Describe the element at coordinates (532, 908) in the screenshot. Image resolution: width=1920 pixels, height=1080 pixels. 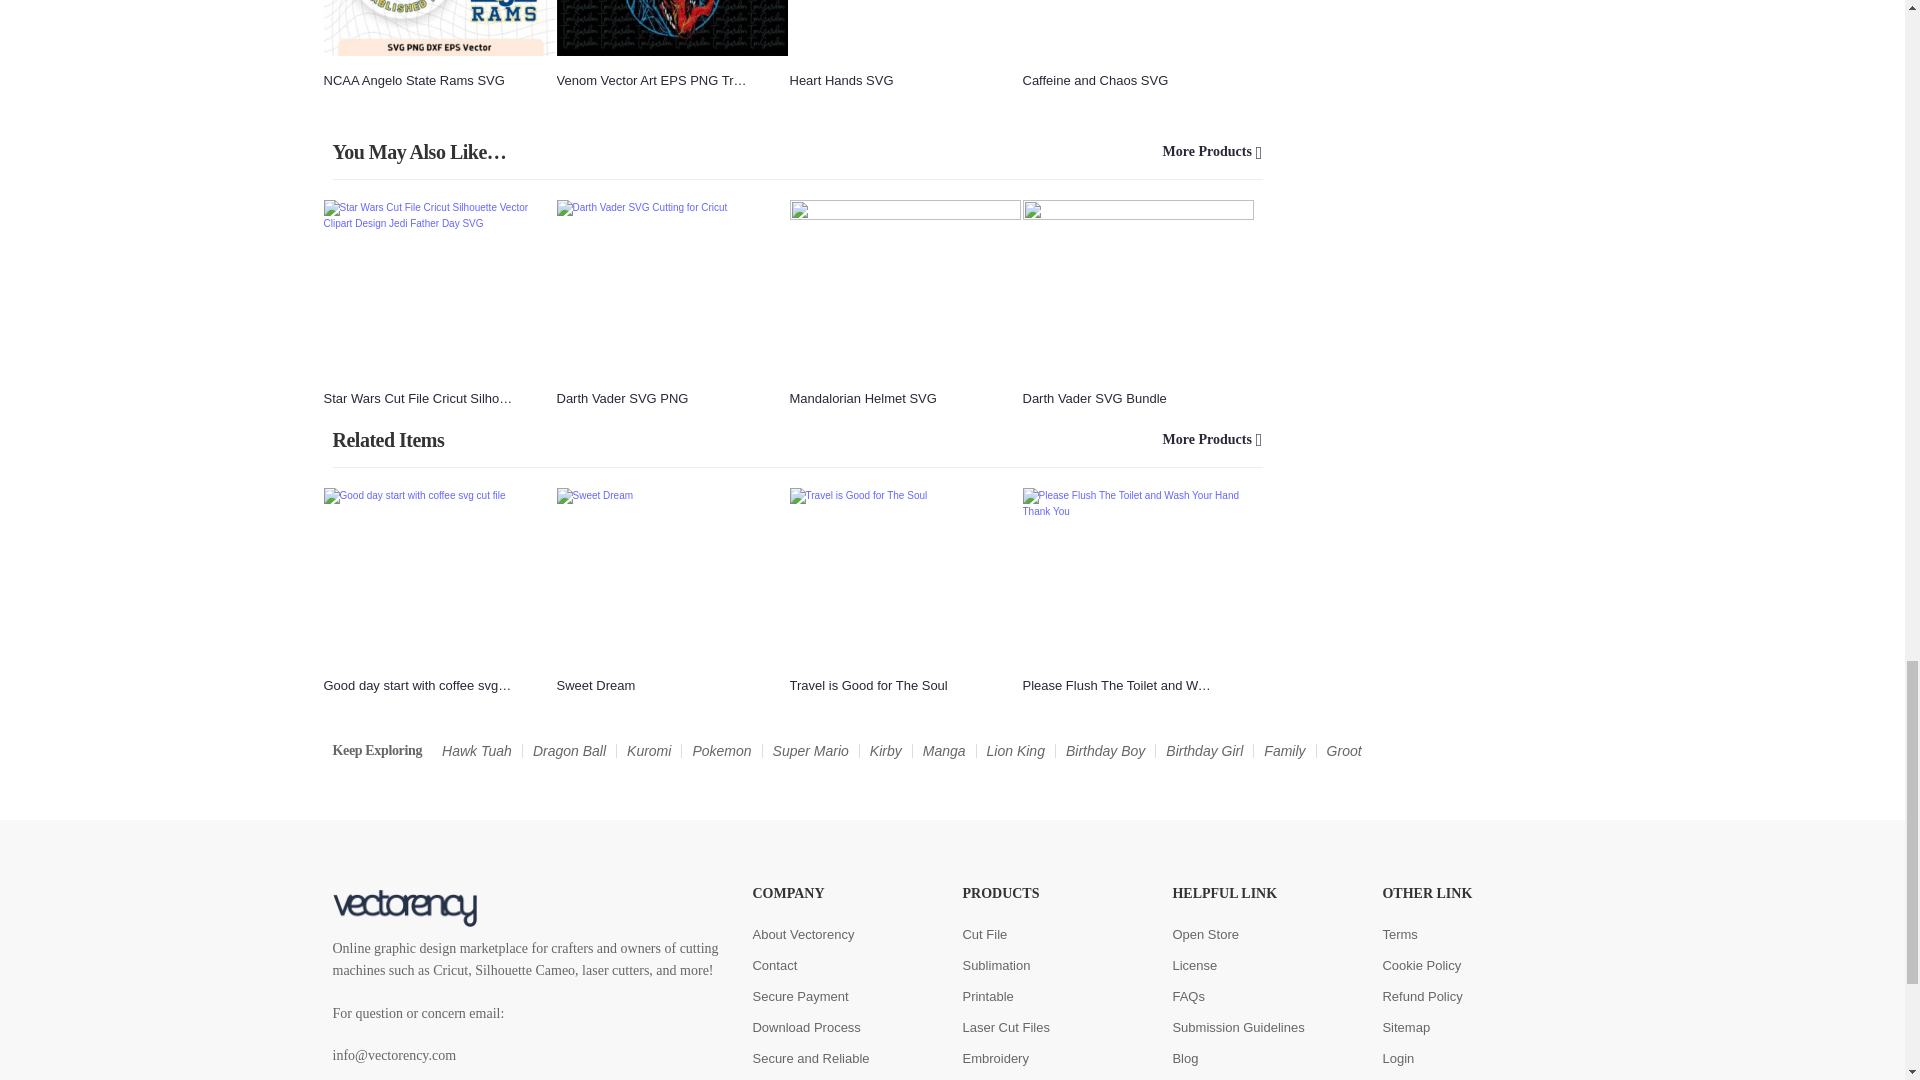
I see `Vectorency - Buy and Sell Design Resources` at that location.